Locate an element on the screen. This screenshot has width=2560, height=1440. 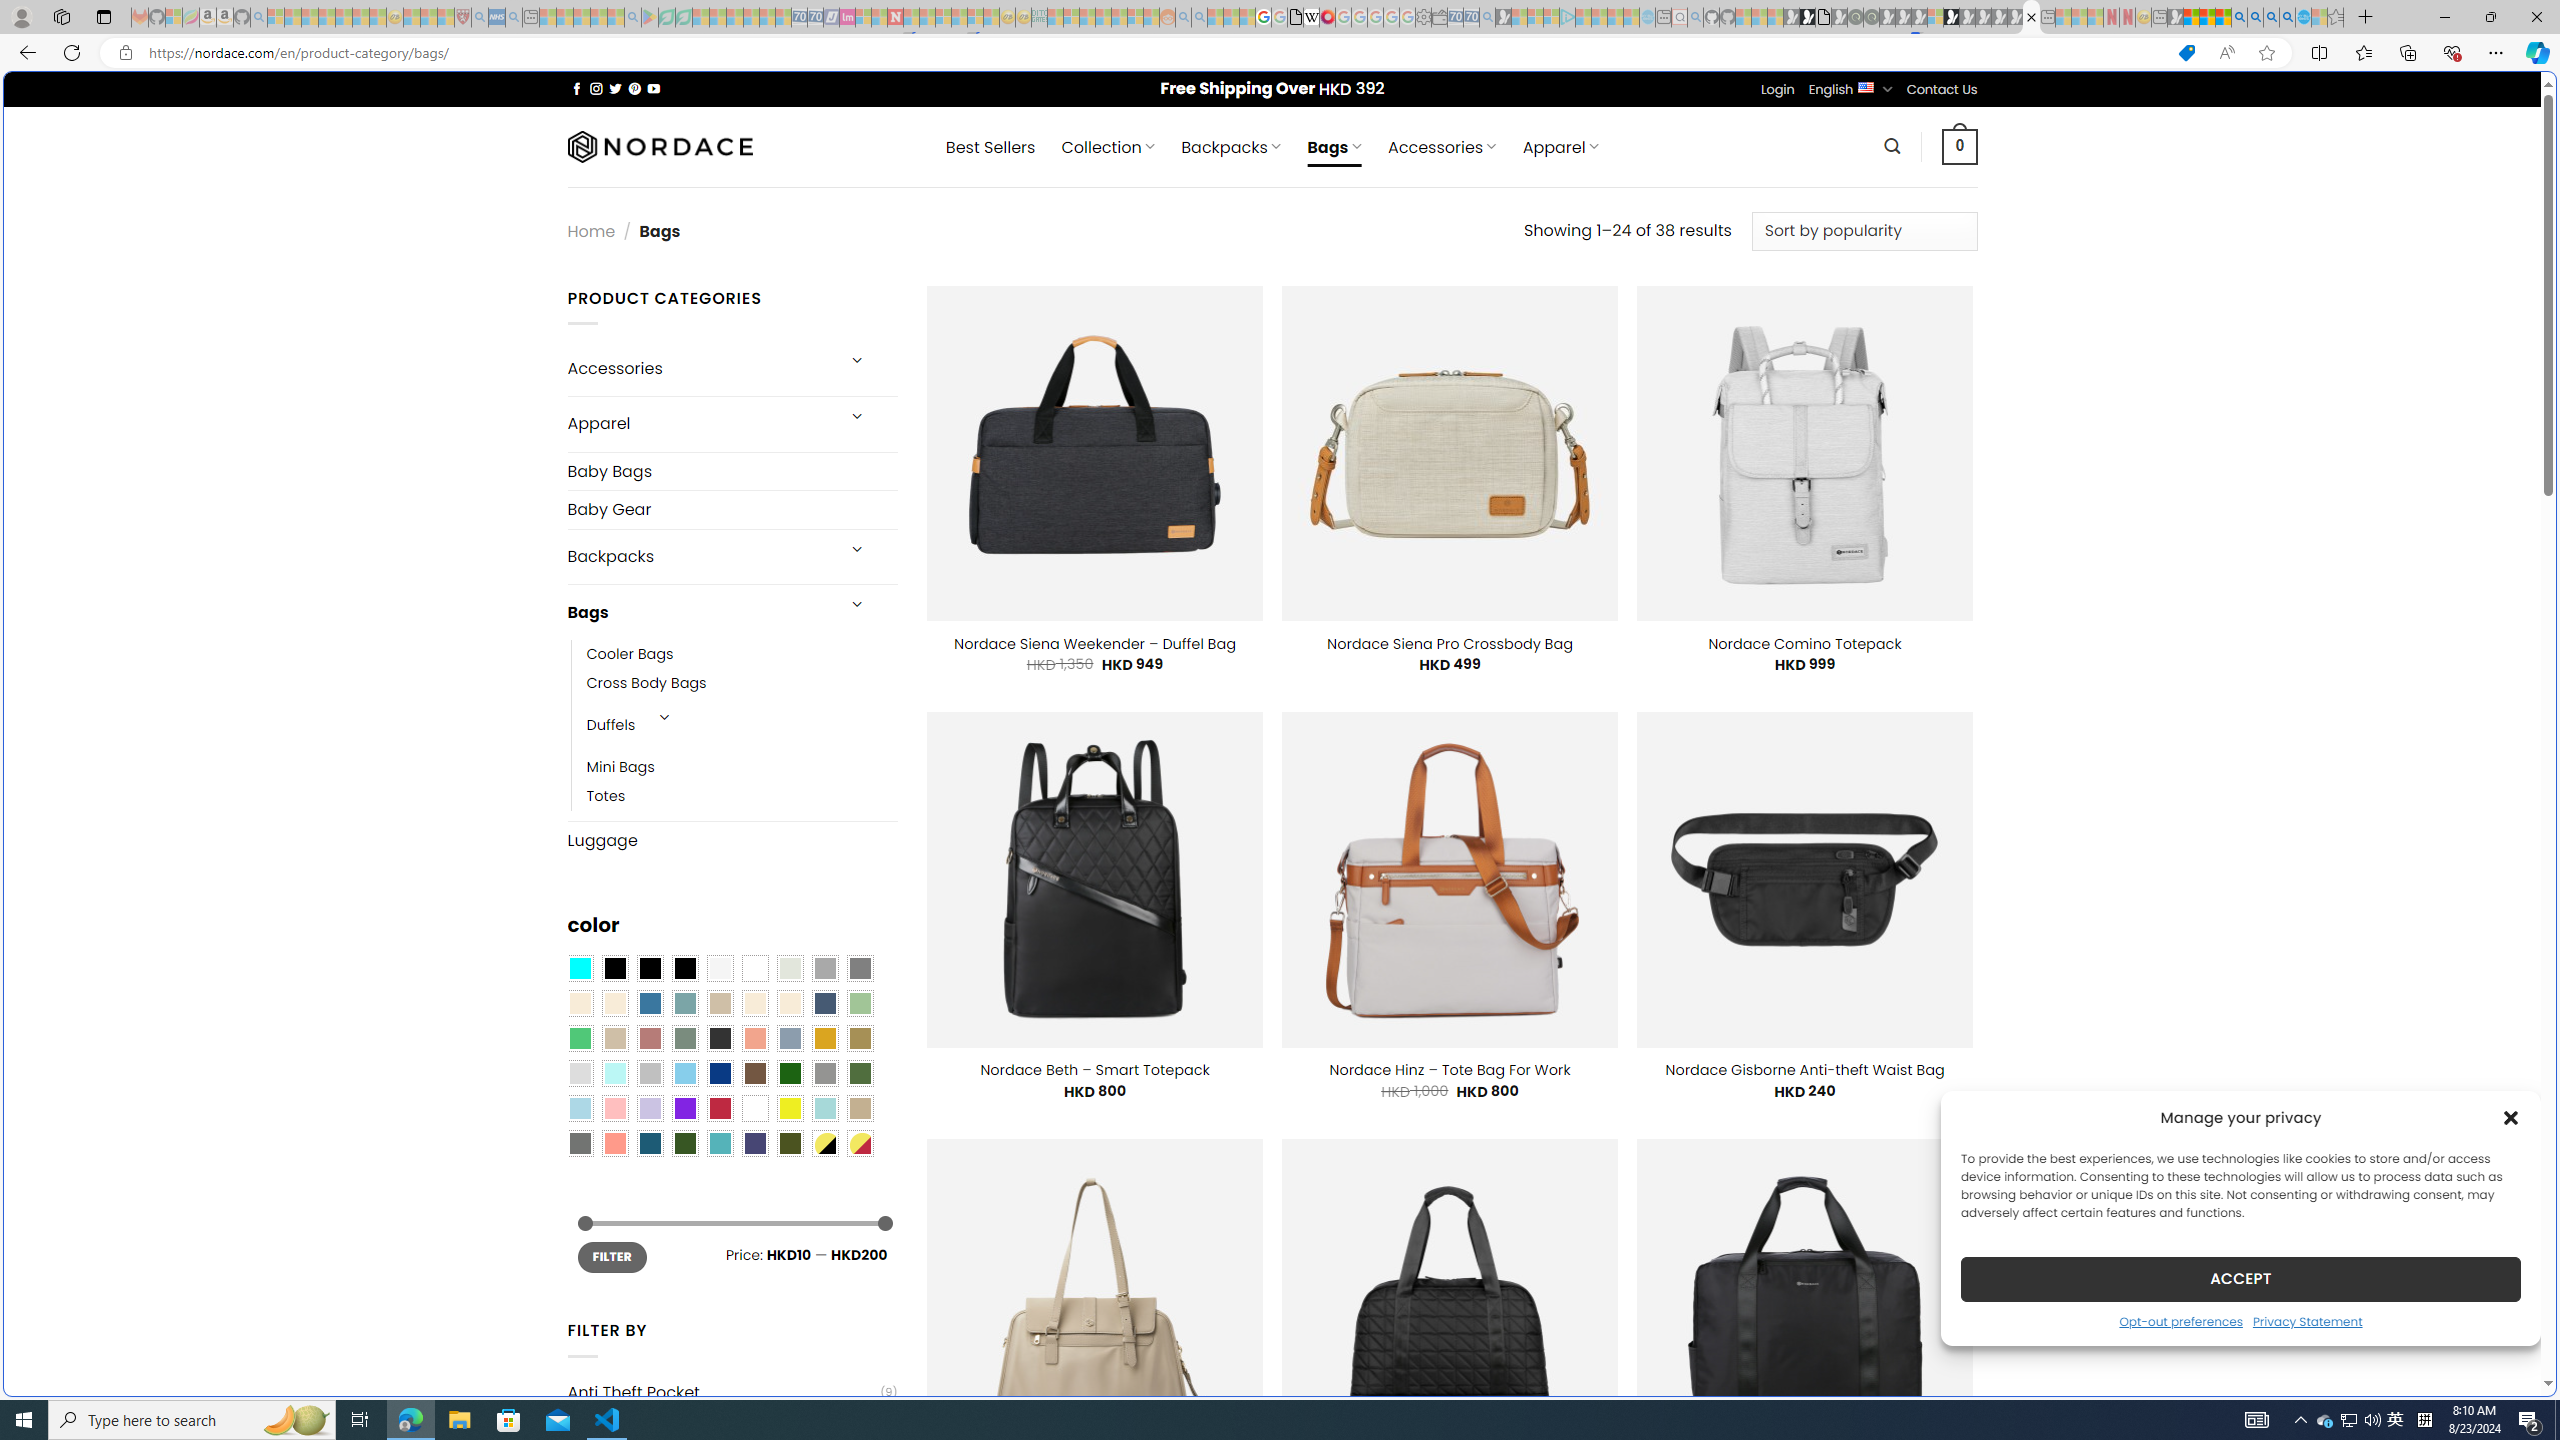
Baby Bags is located at coordinates (732, 472).